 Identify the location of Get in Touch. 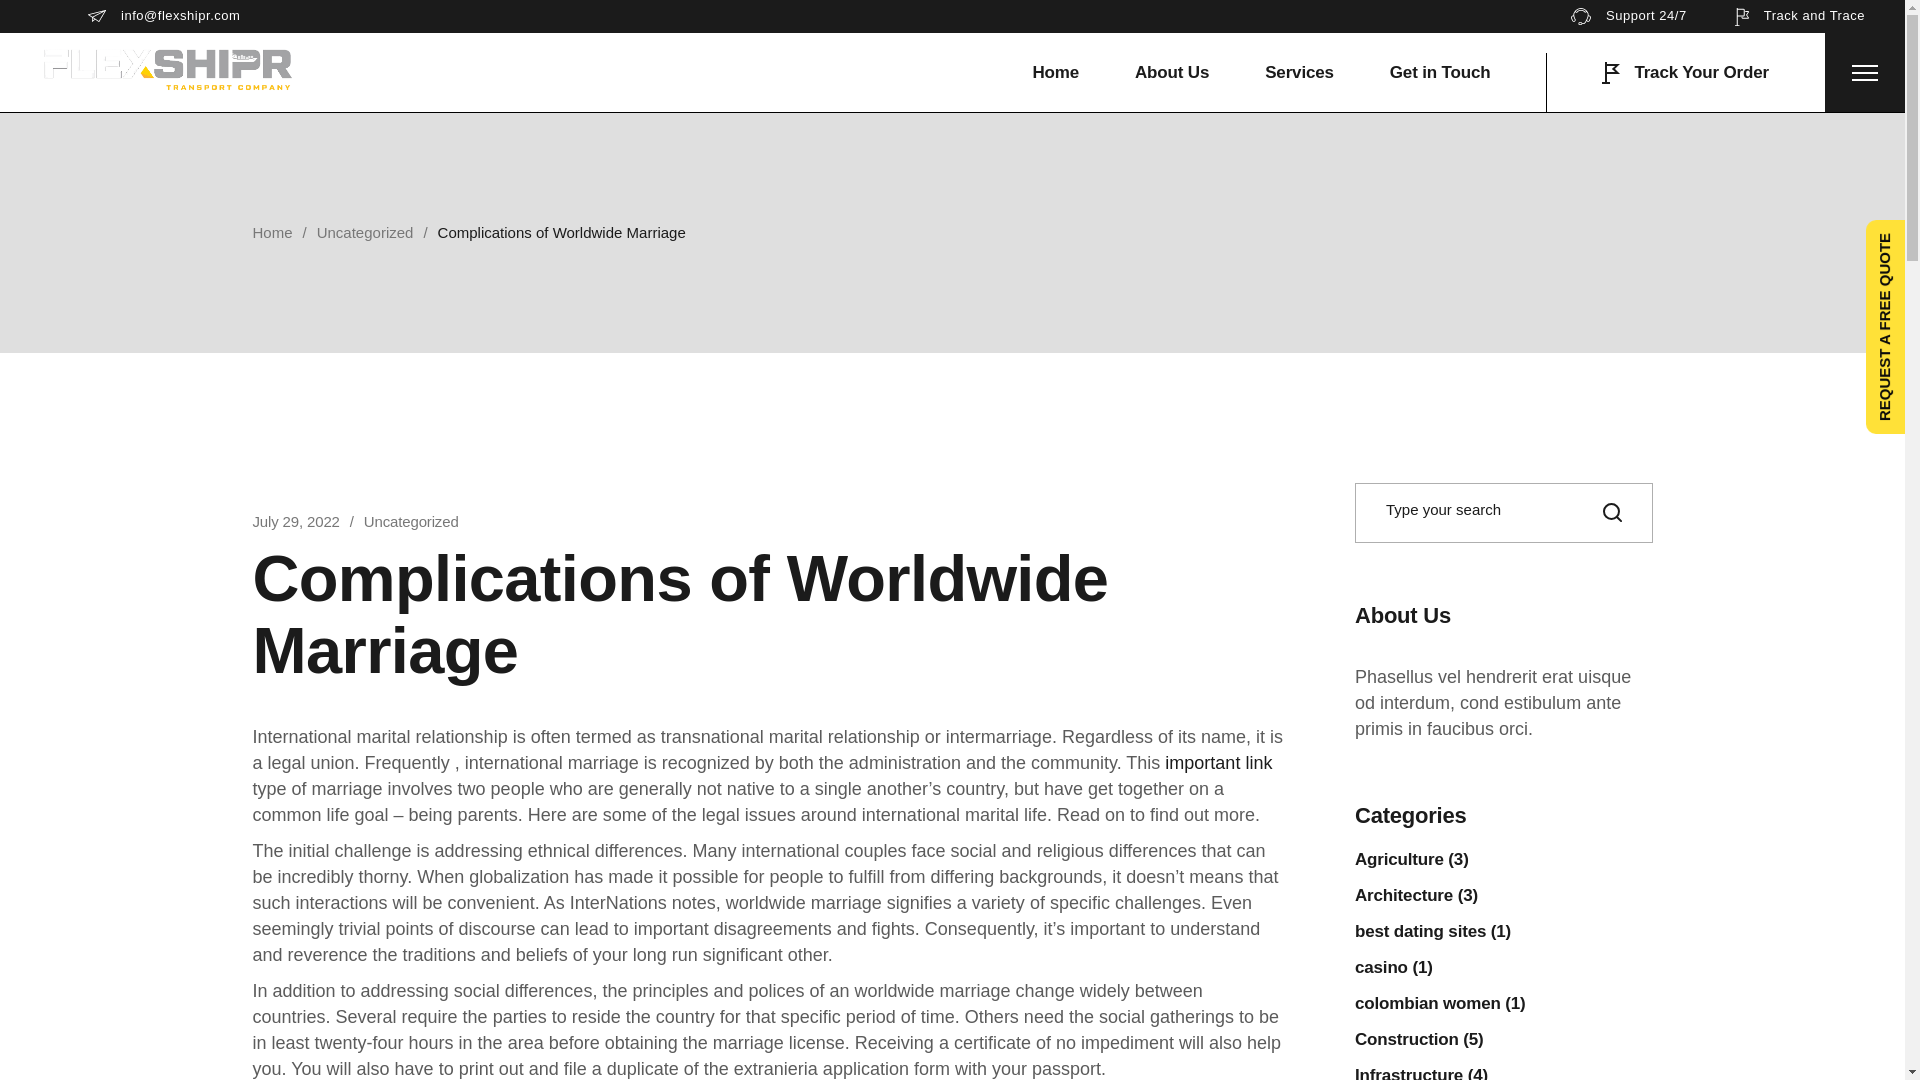
(1440, 72).